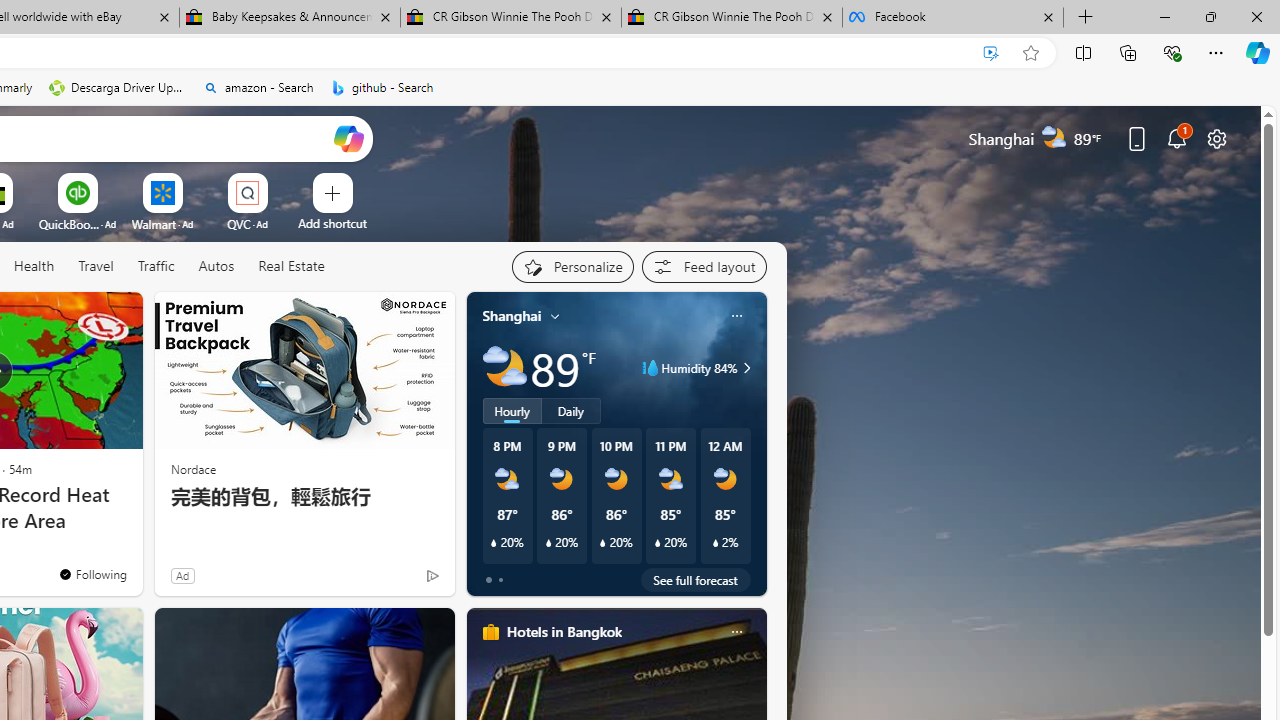 The height and width of the screenshot is (720, 1280). I want to click on Nordace, so click(193, 468).